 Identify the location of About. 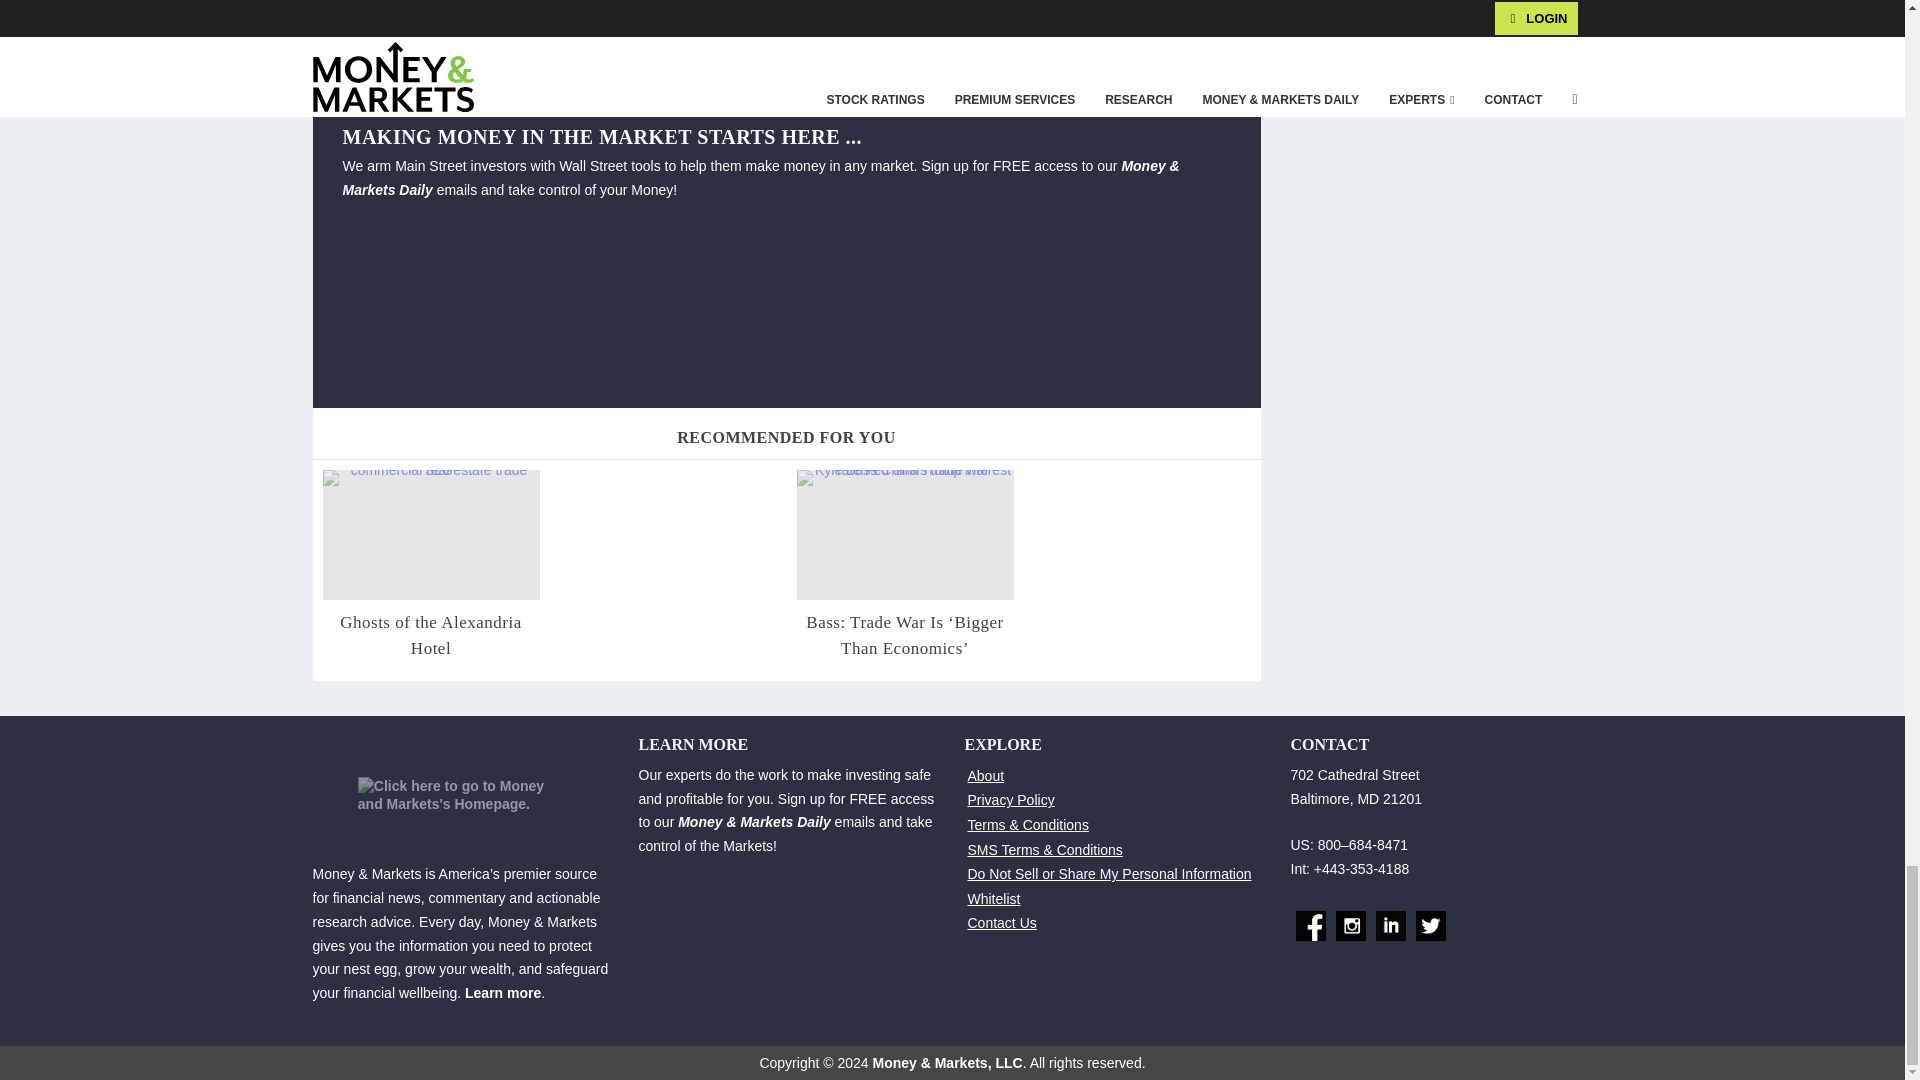
(986, 776).